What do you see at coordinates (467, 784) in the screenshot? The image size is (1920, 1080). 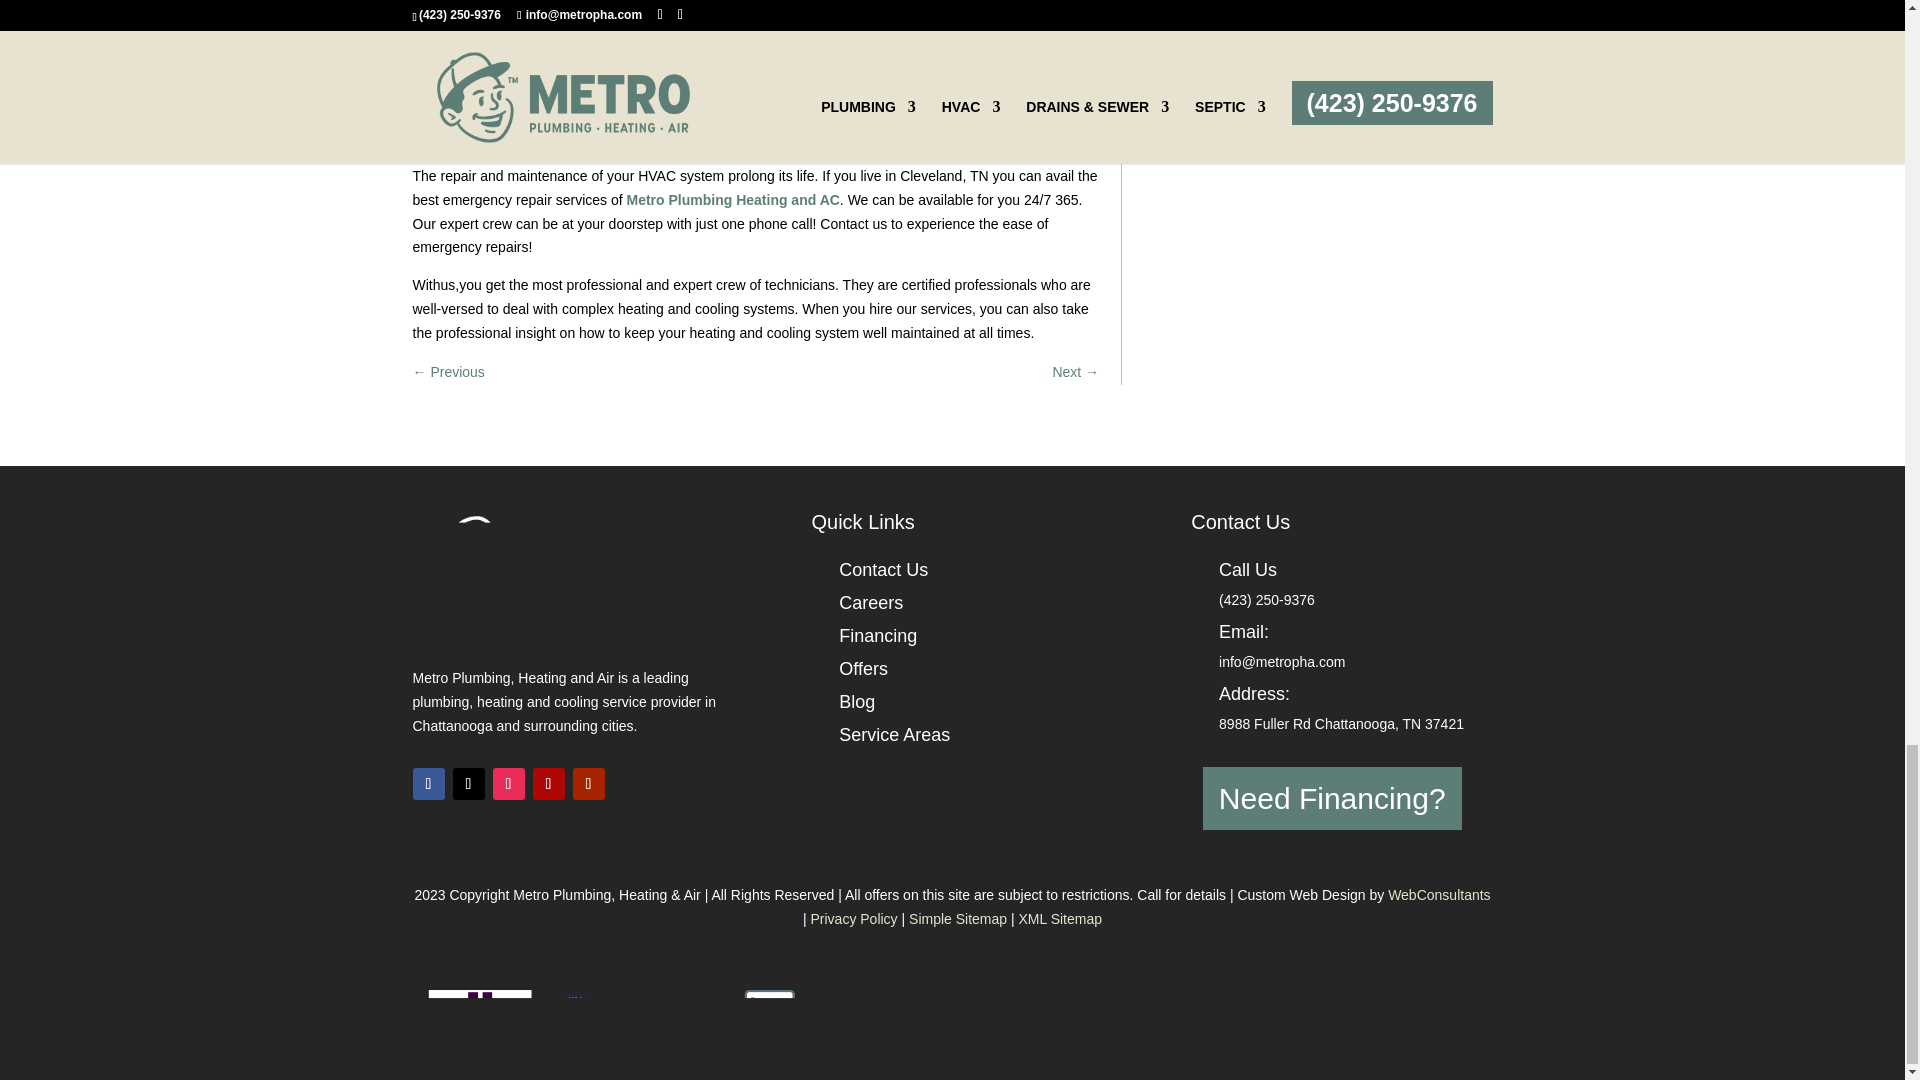 I see `Follow on X` at bounding box center [467, 784].